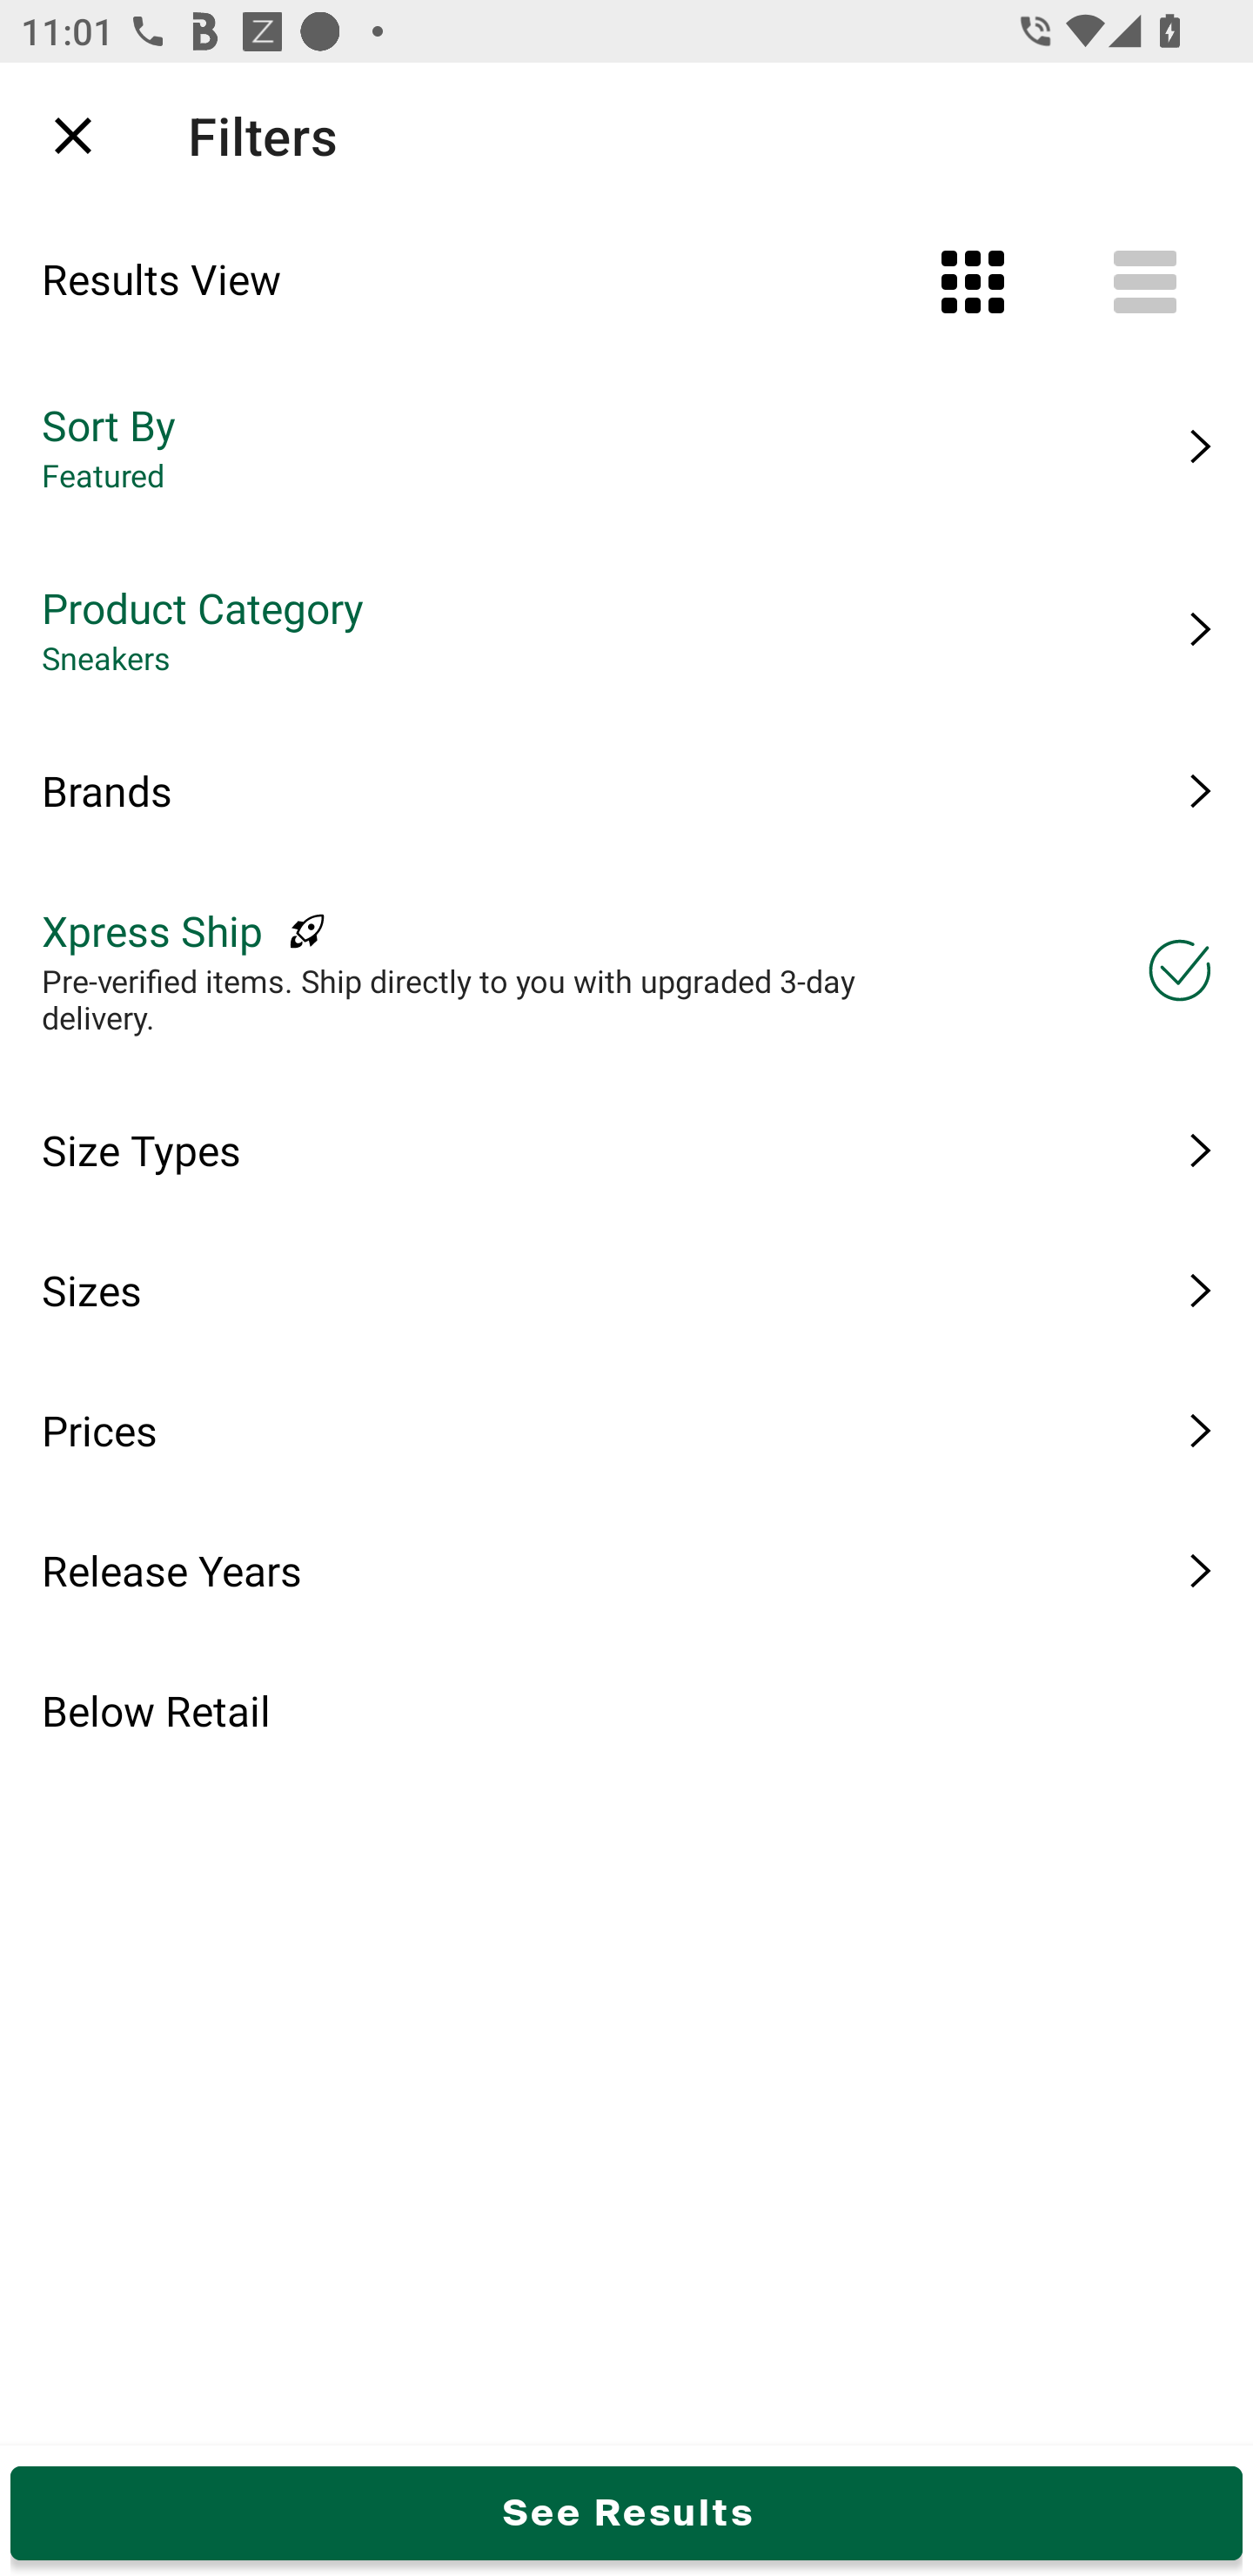  What do you see at coordinates (626, 1290) in the screenshot?
I see `Sizes Next` at bounding box center [626, 1290].